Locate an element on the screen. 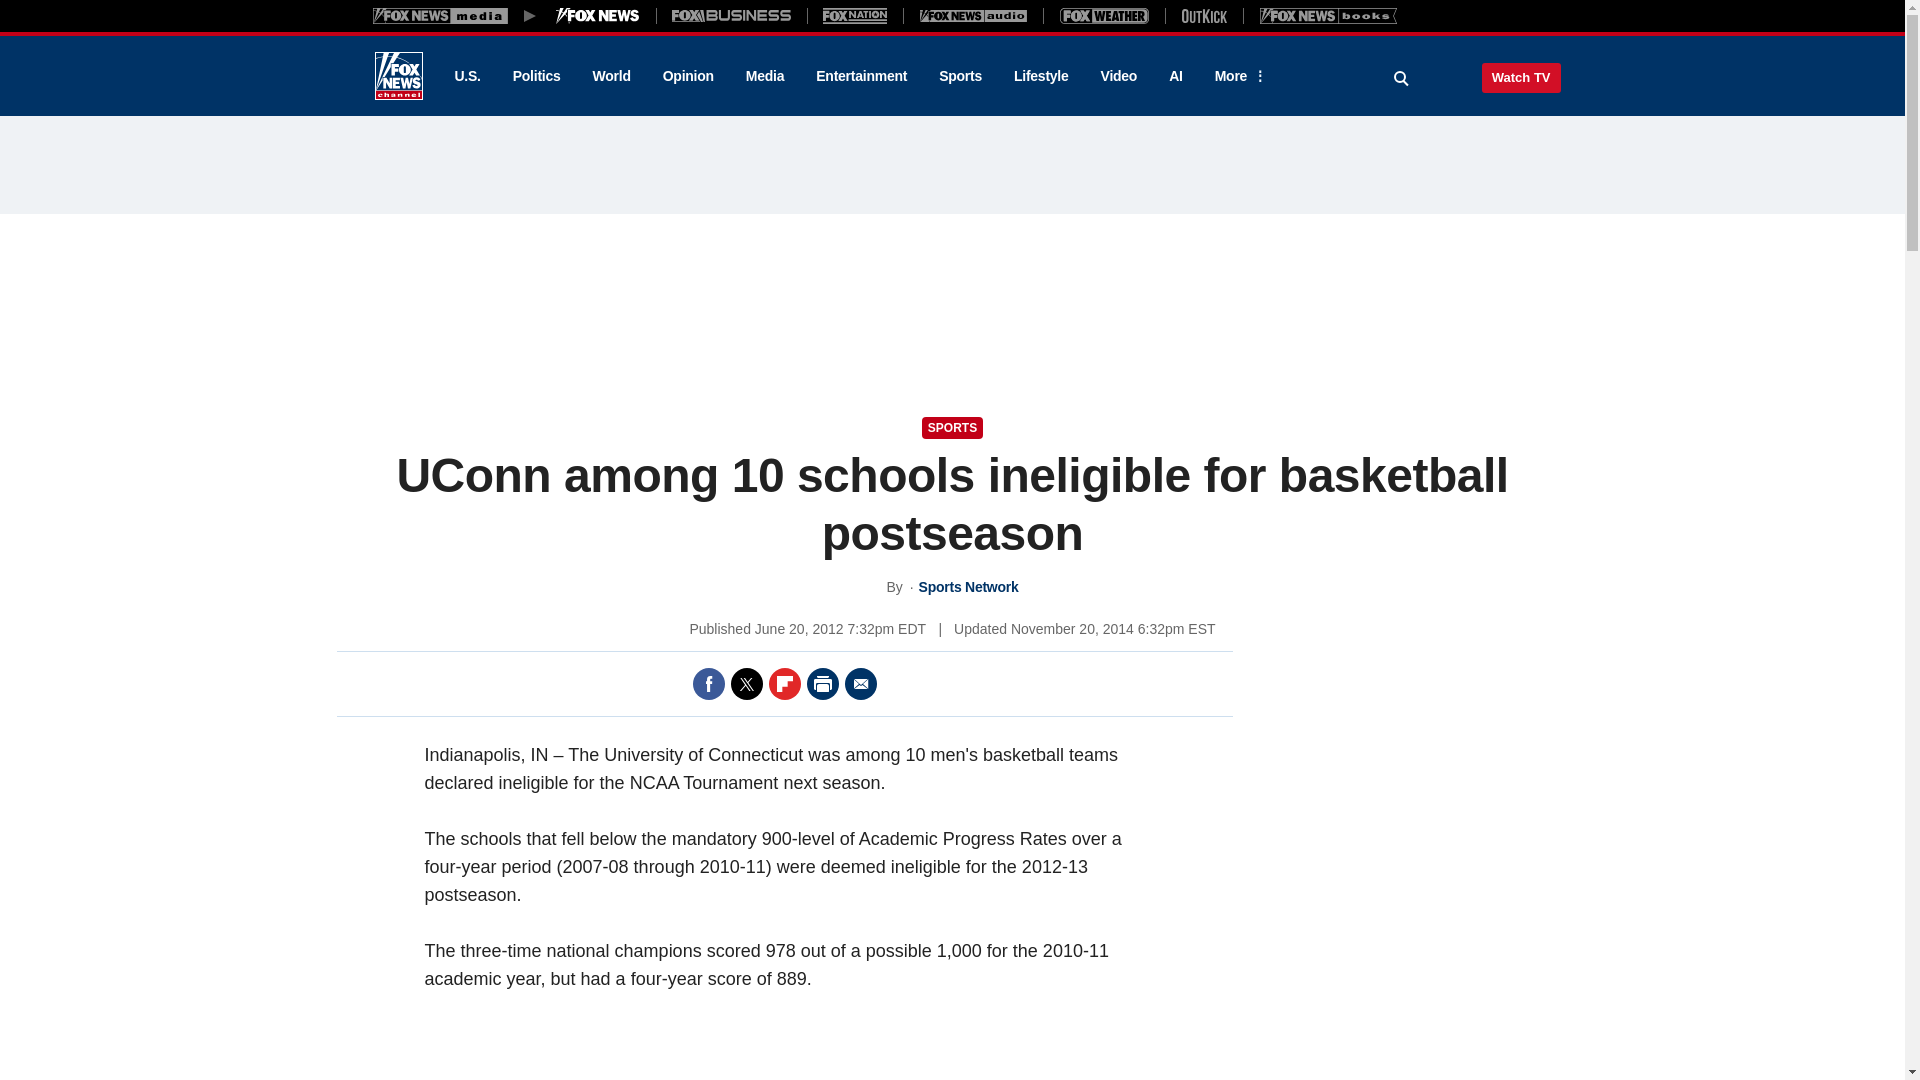 Image resolution: width=1920 pixels, height=1080 pixels. More is located at coordinates (1237, 76).